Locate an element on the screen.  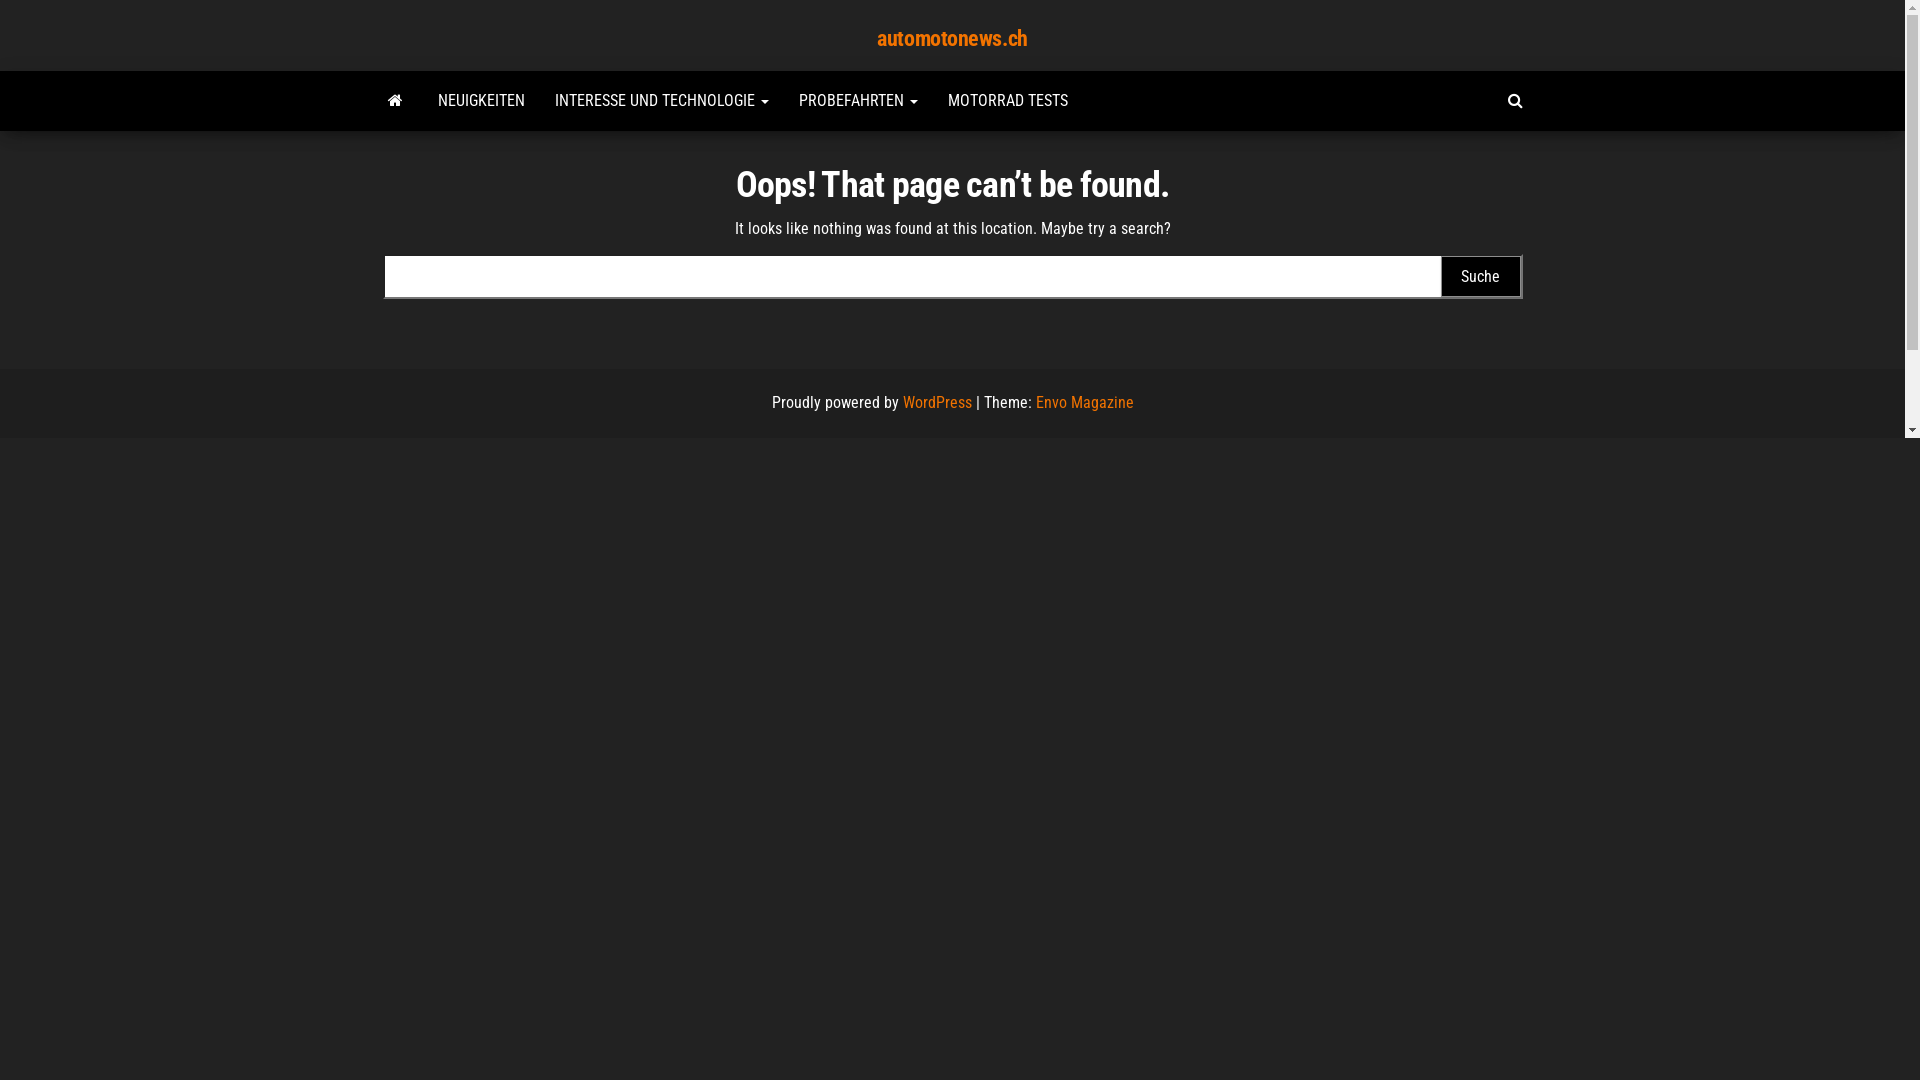
MOTORRAD TESTS is located at coordinates (1007, 101).